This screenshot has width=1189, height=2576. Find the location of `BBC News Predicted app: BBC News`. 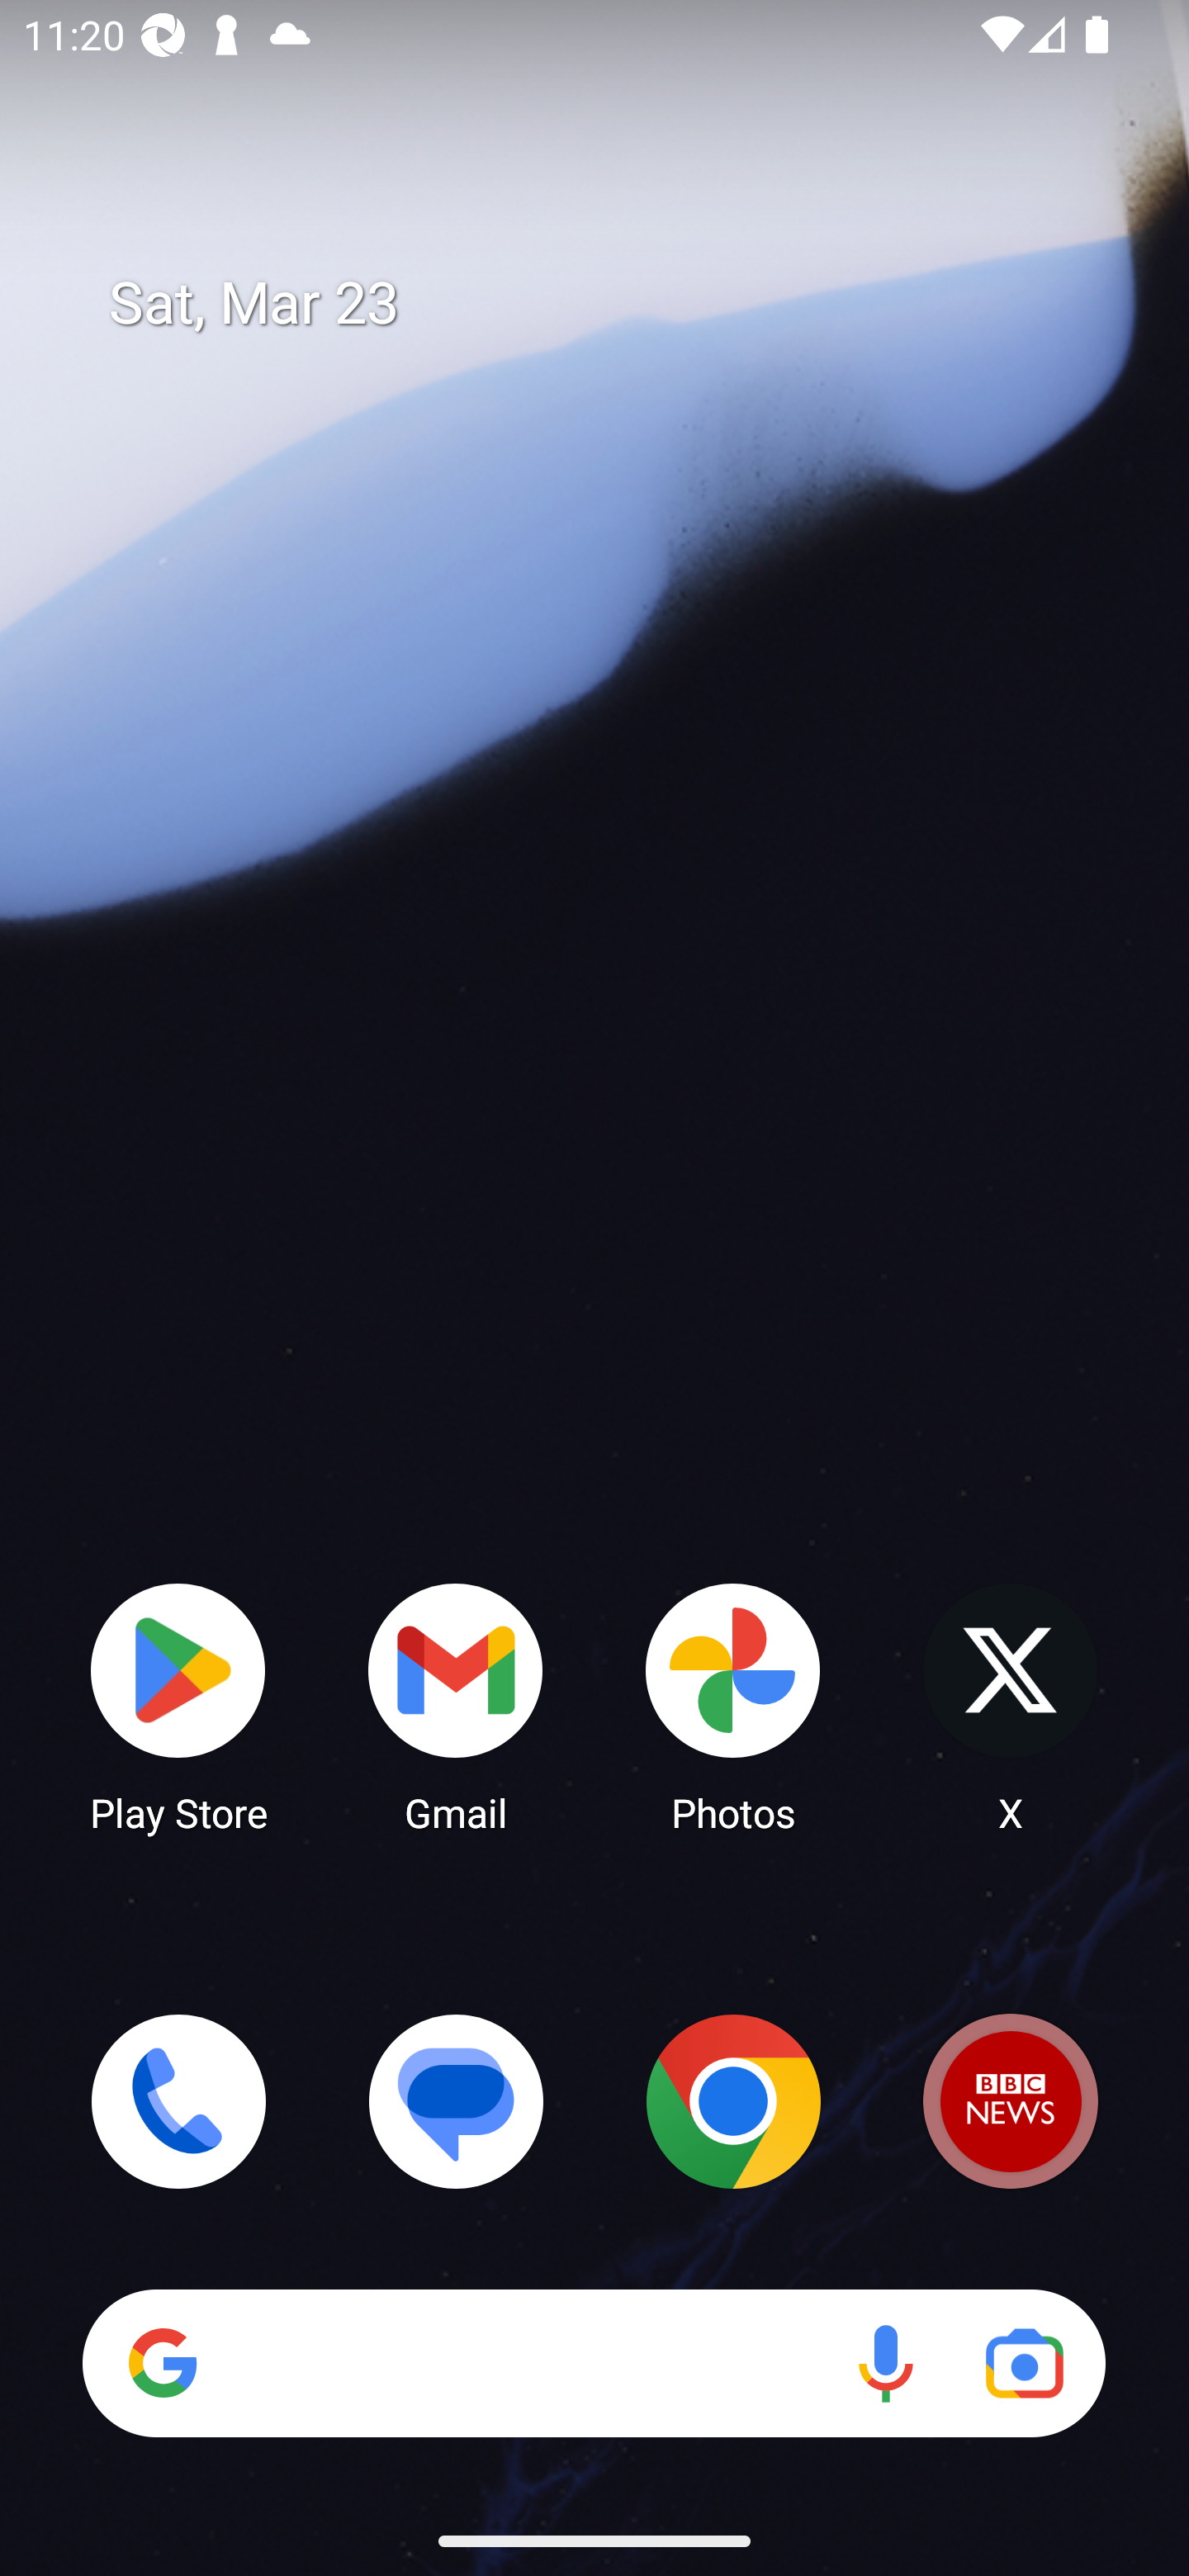

BBC News Predicted app: BBC News is located at coordinates (1011, 2101).